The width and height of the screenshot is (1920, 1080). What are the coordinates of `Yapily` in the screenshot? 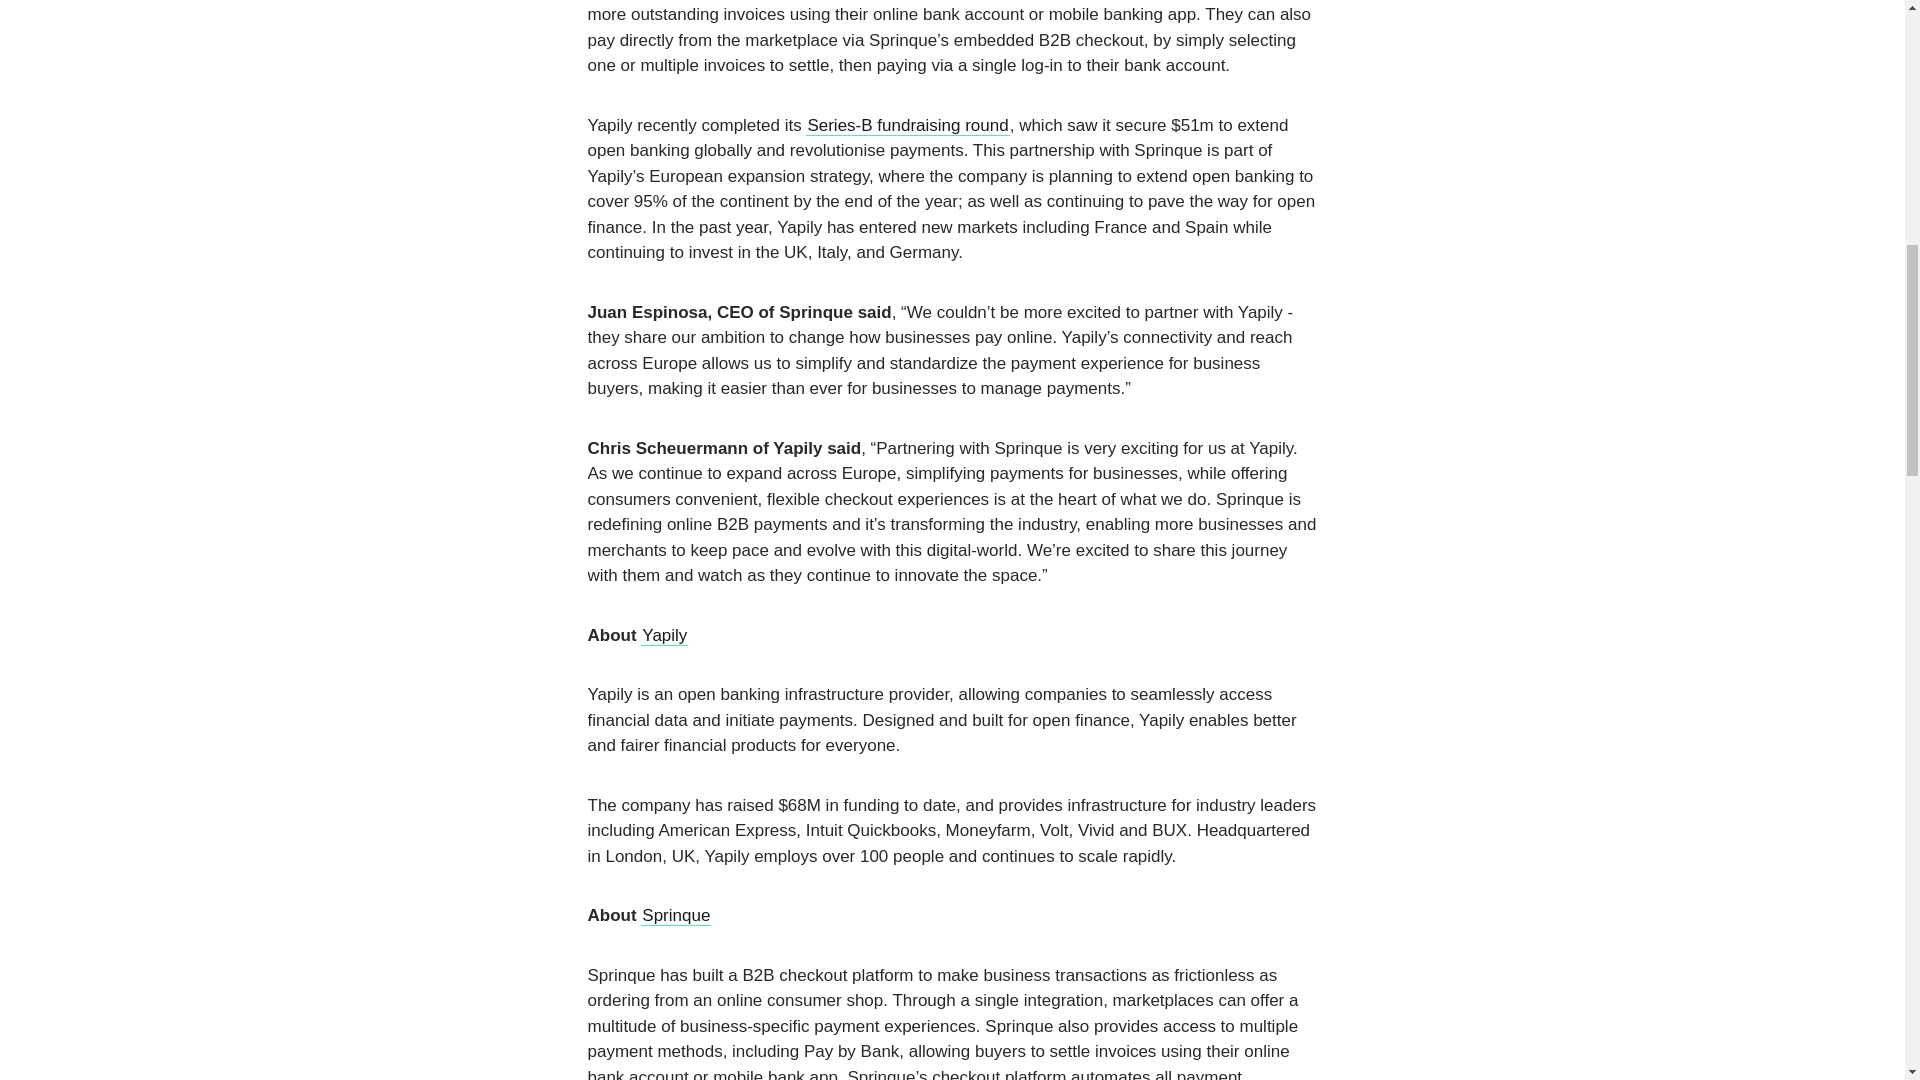 It's located at (664, 636).